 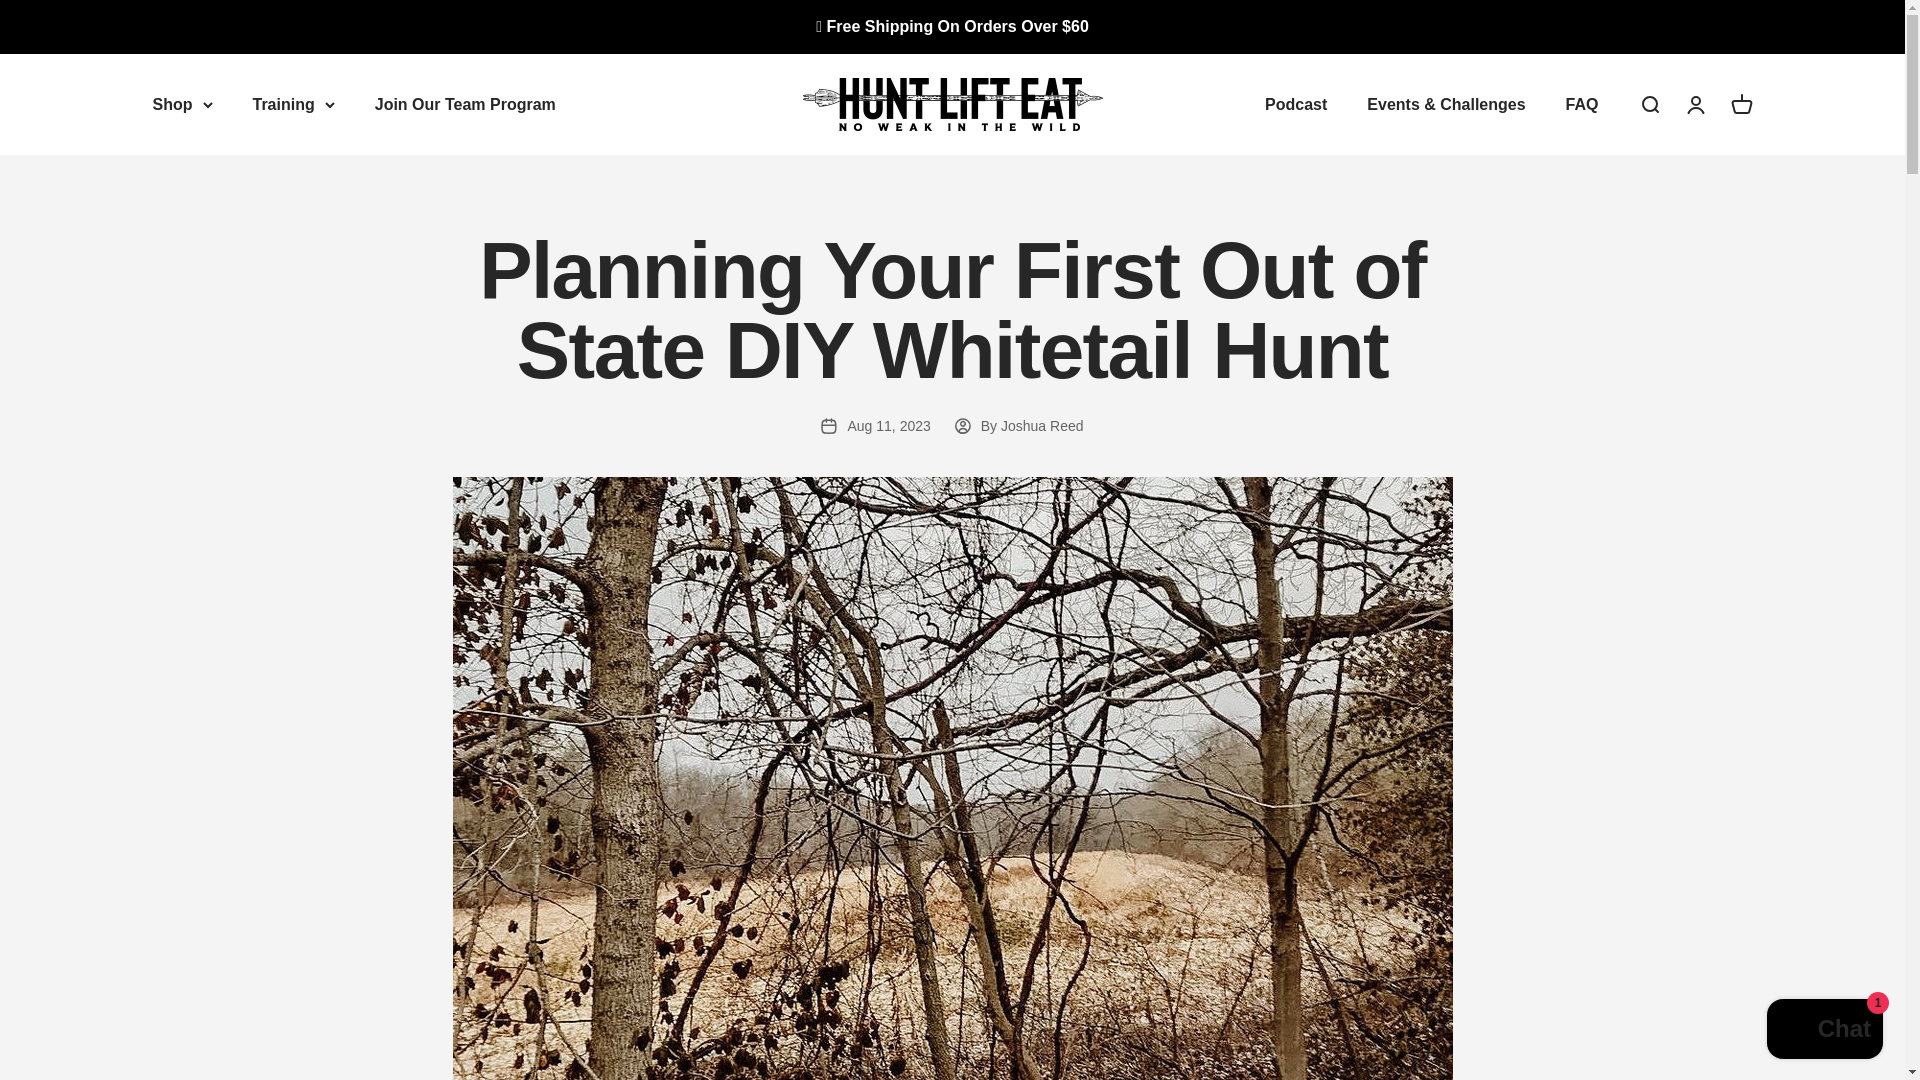 What do you see at coordinates (1648, 103) in the screenshot?
I see `Open search` at bounding box center [1648, 103].